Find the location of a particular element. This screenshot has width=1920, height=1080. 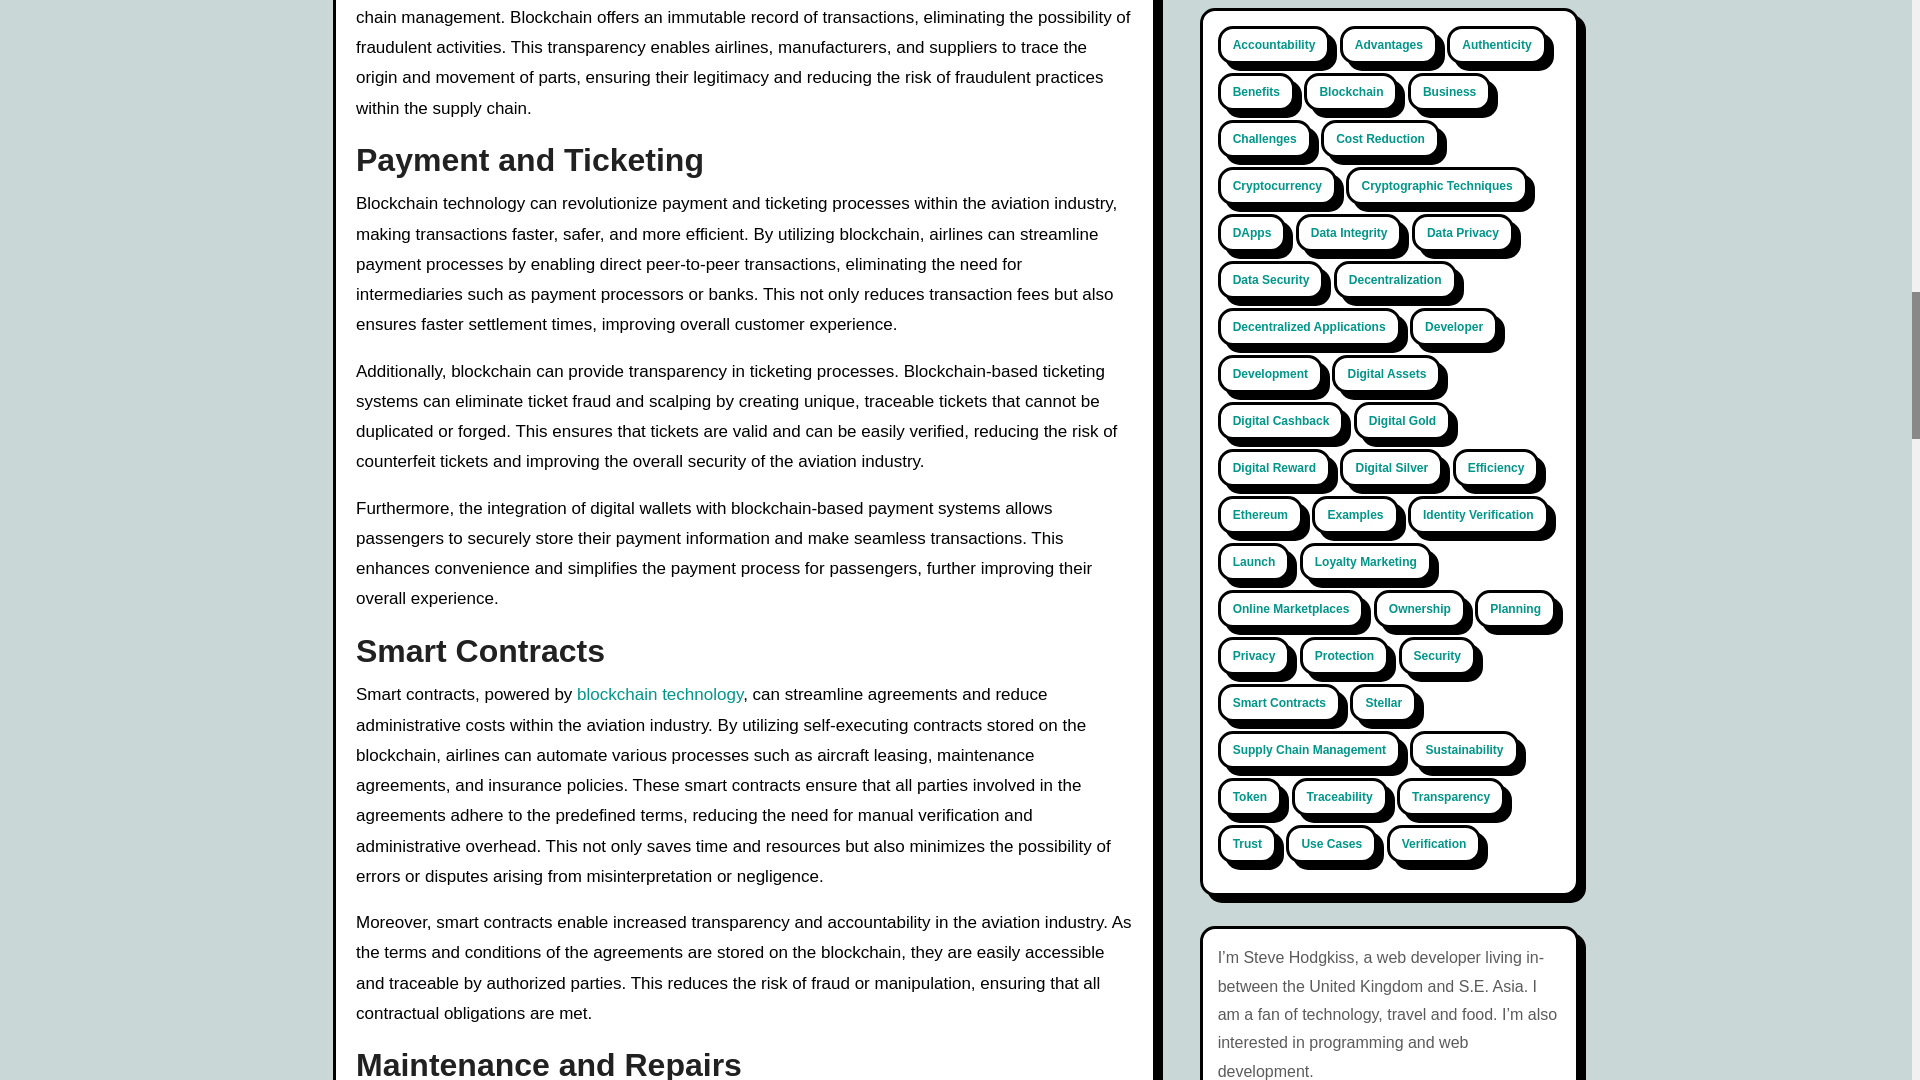

blockchain technology is located at coordinates (658, 694).